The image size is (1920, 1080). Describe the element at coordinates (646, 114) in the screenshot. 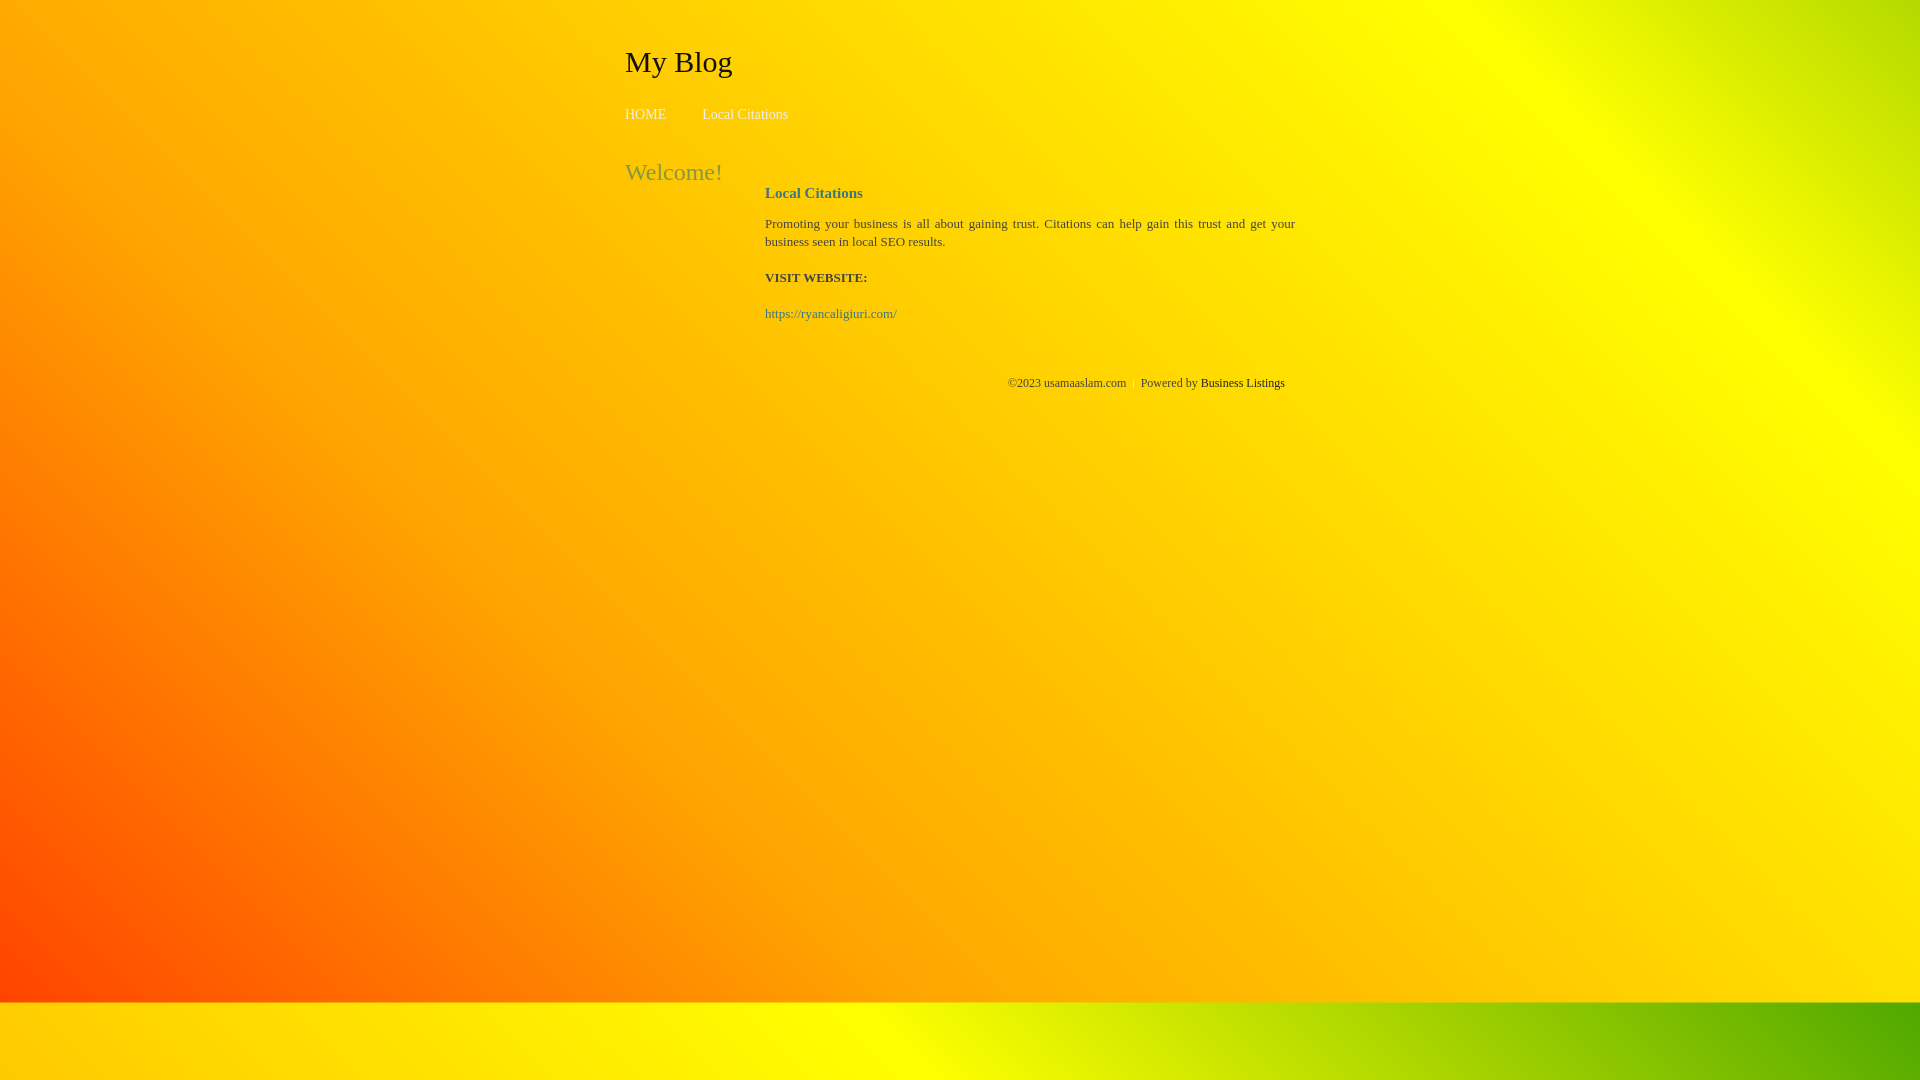

I see `HOME` at that location.